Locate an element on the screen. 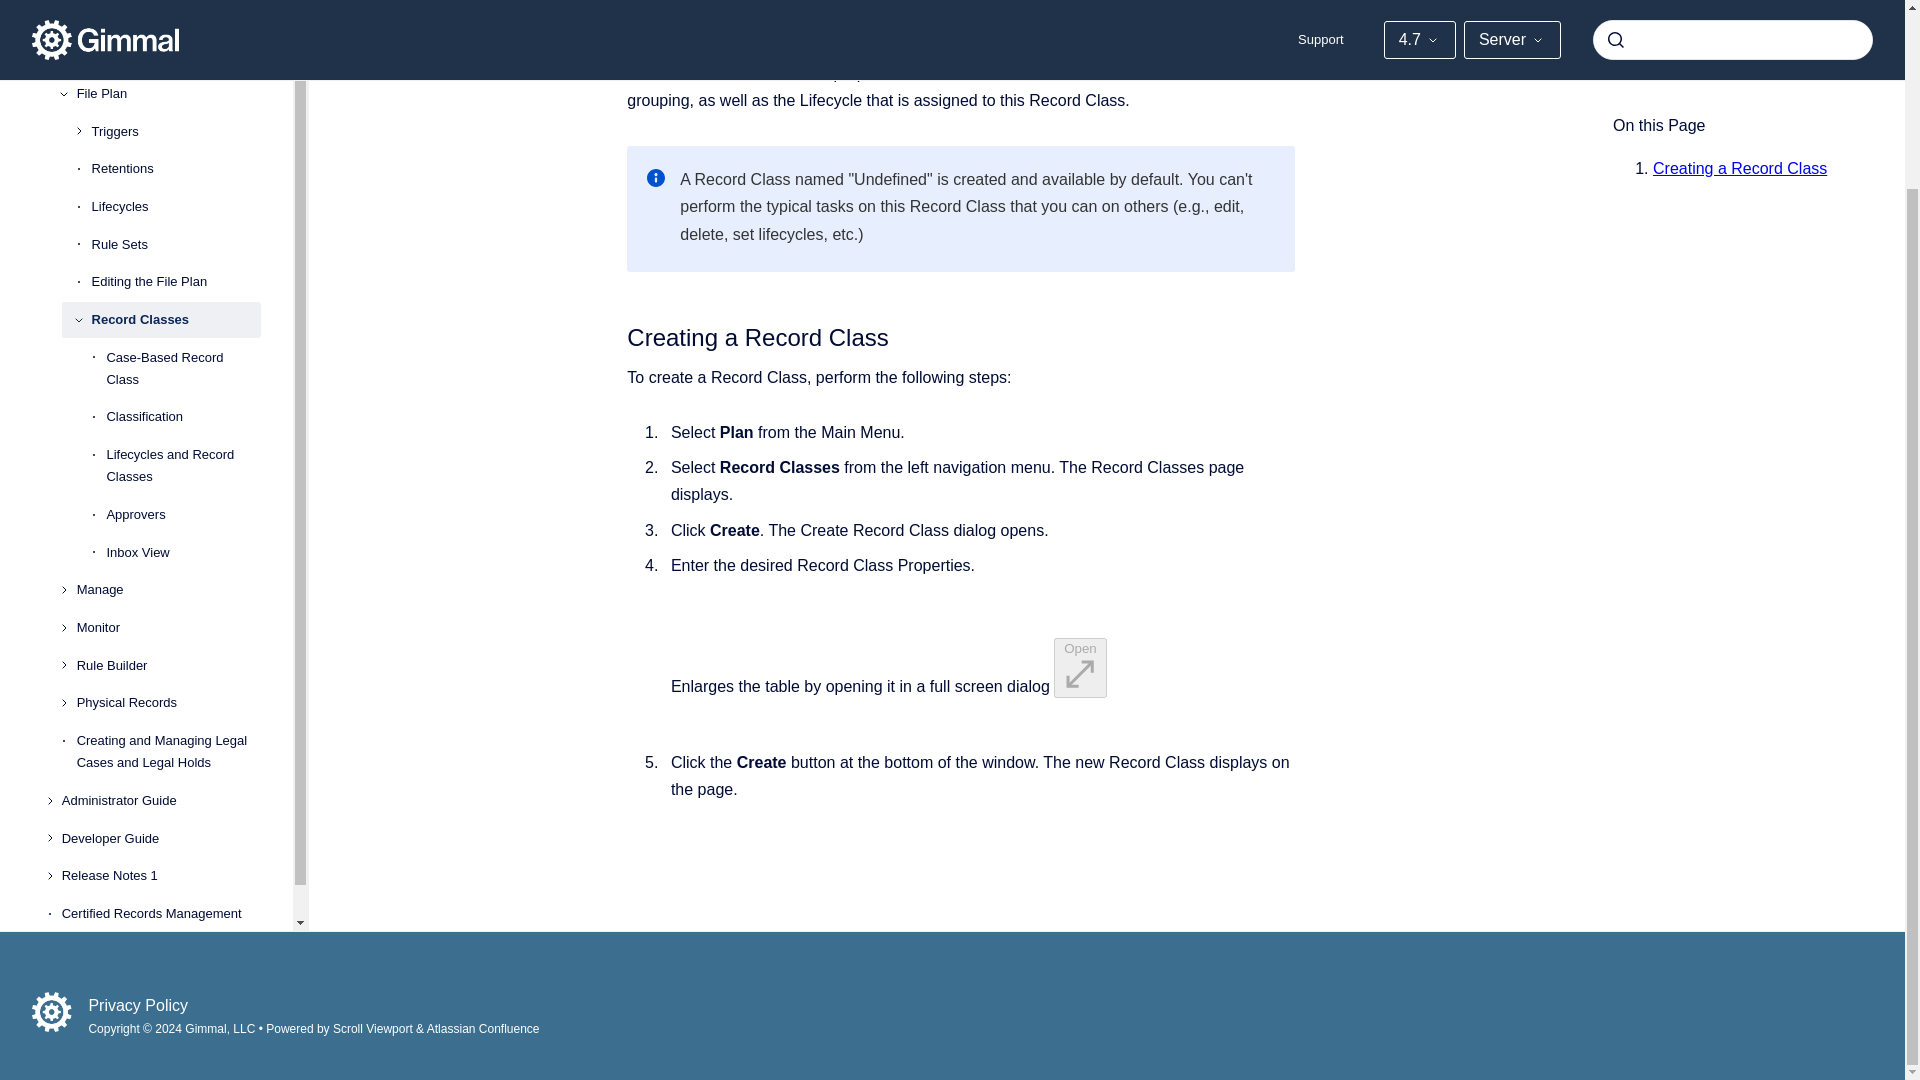  Rule Sets is located at coordinates (176, 180).